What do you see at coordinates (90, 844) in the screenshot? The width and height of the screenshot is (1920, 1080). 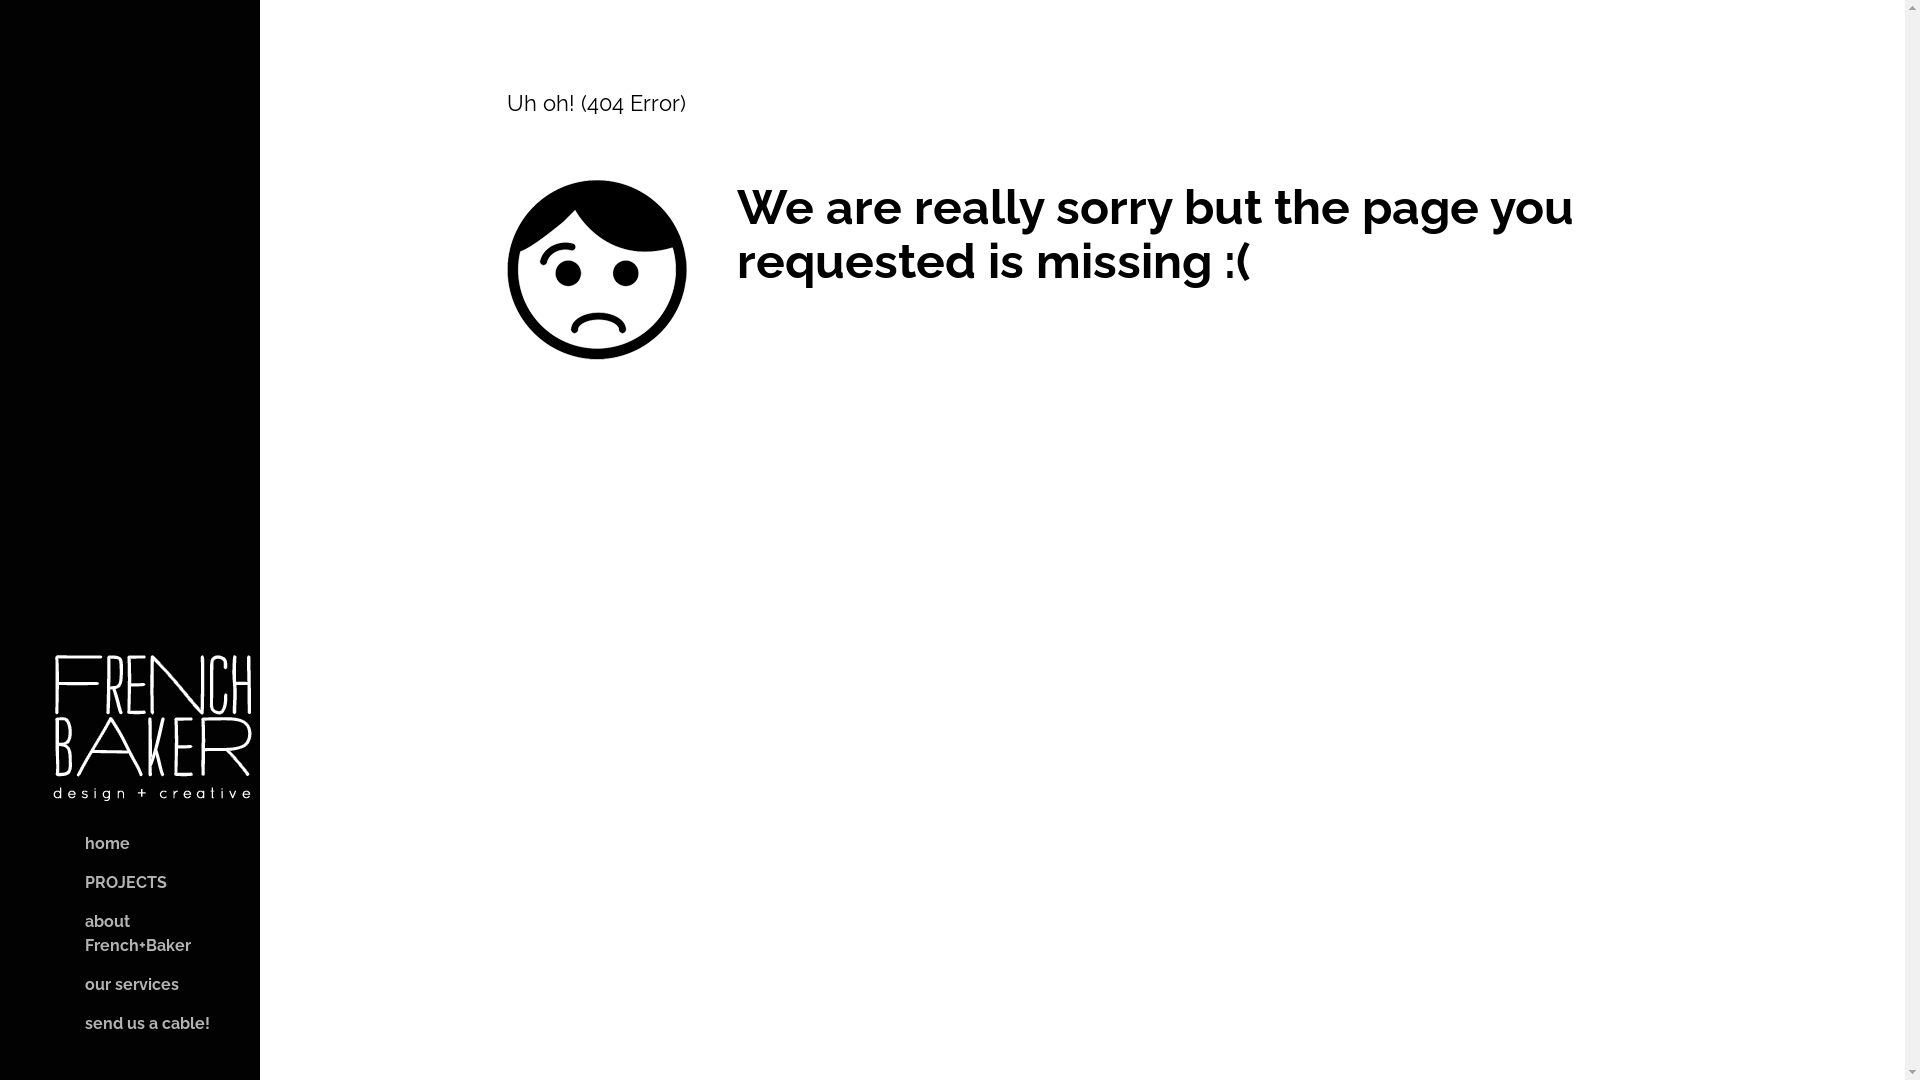 I see `home` at bounding box center [90, 844].